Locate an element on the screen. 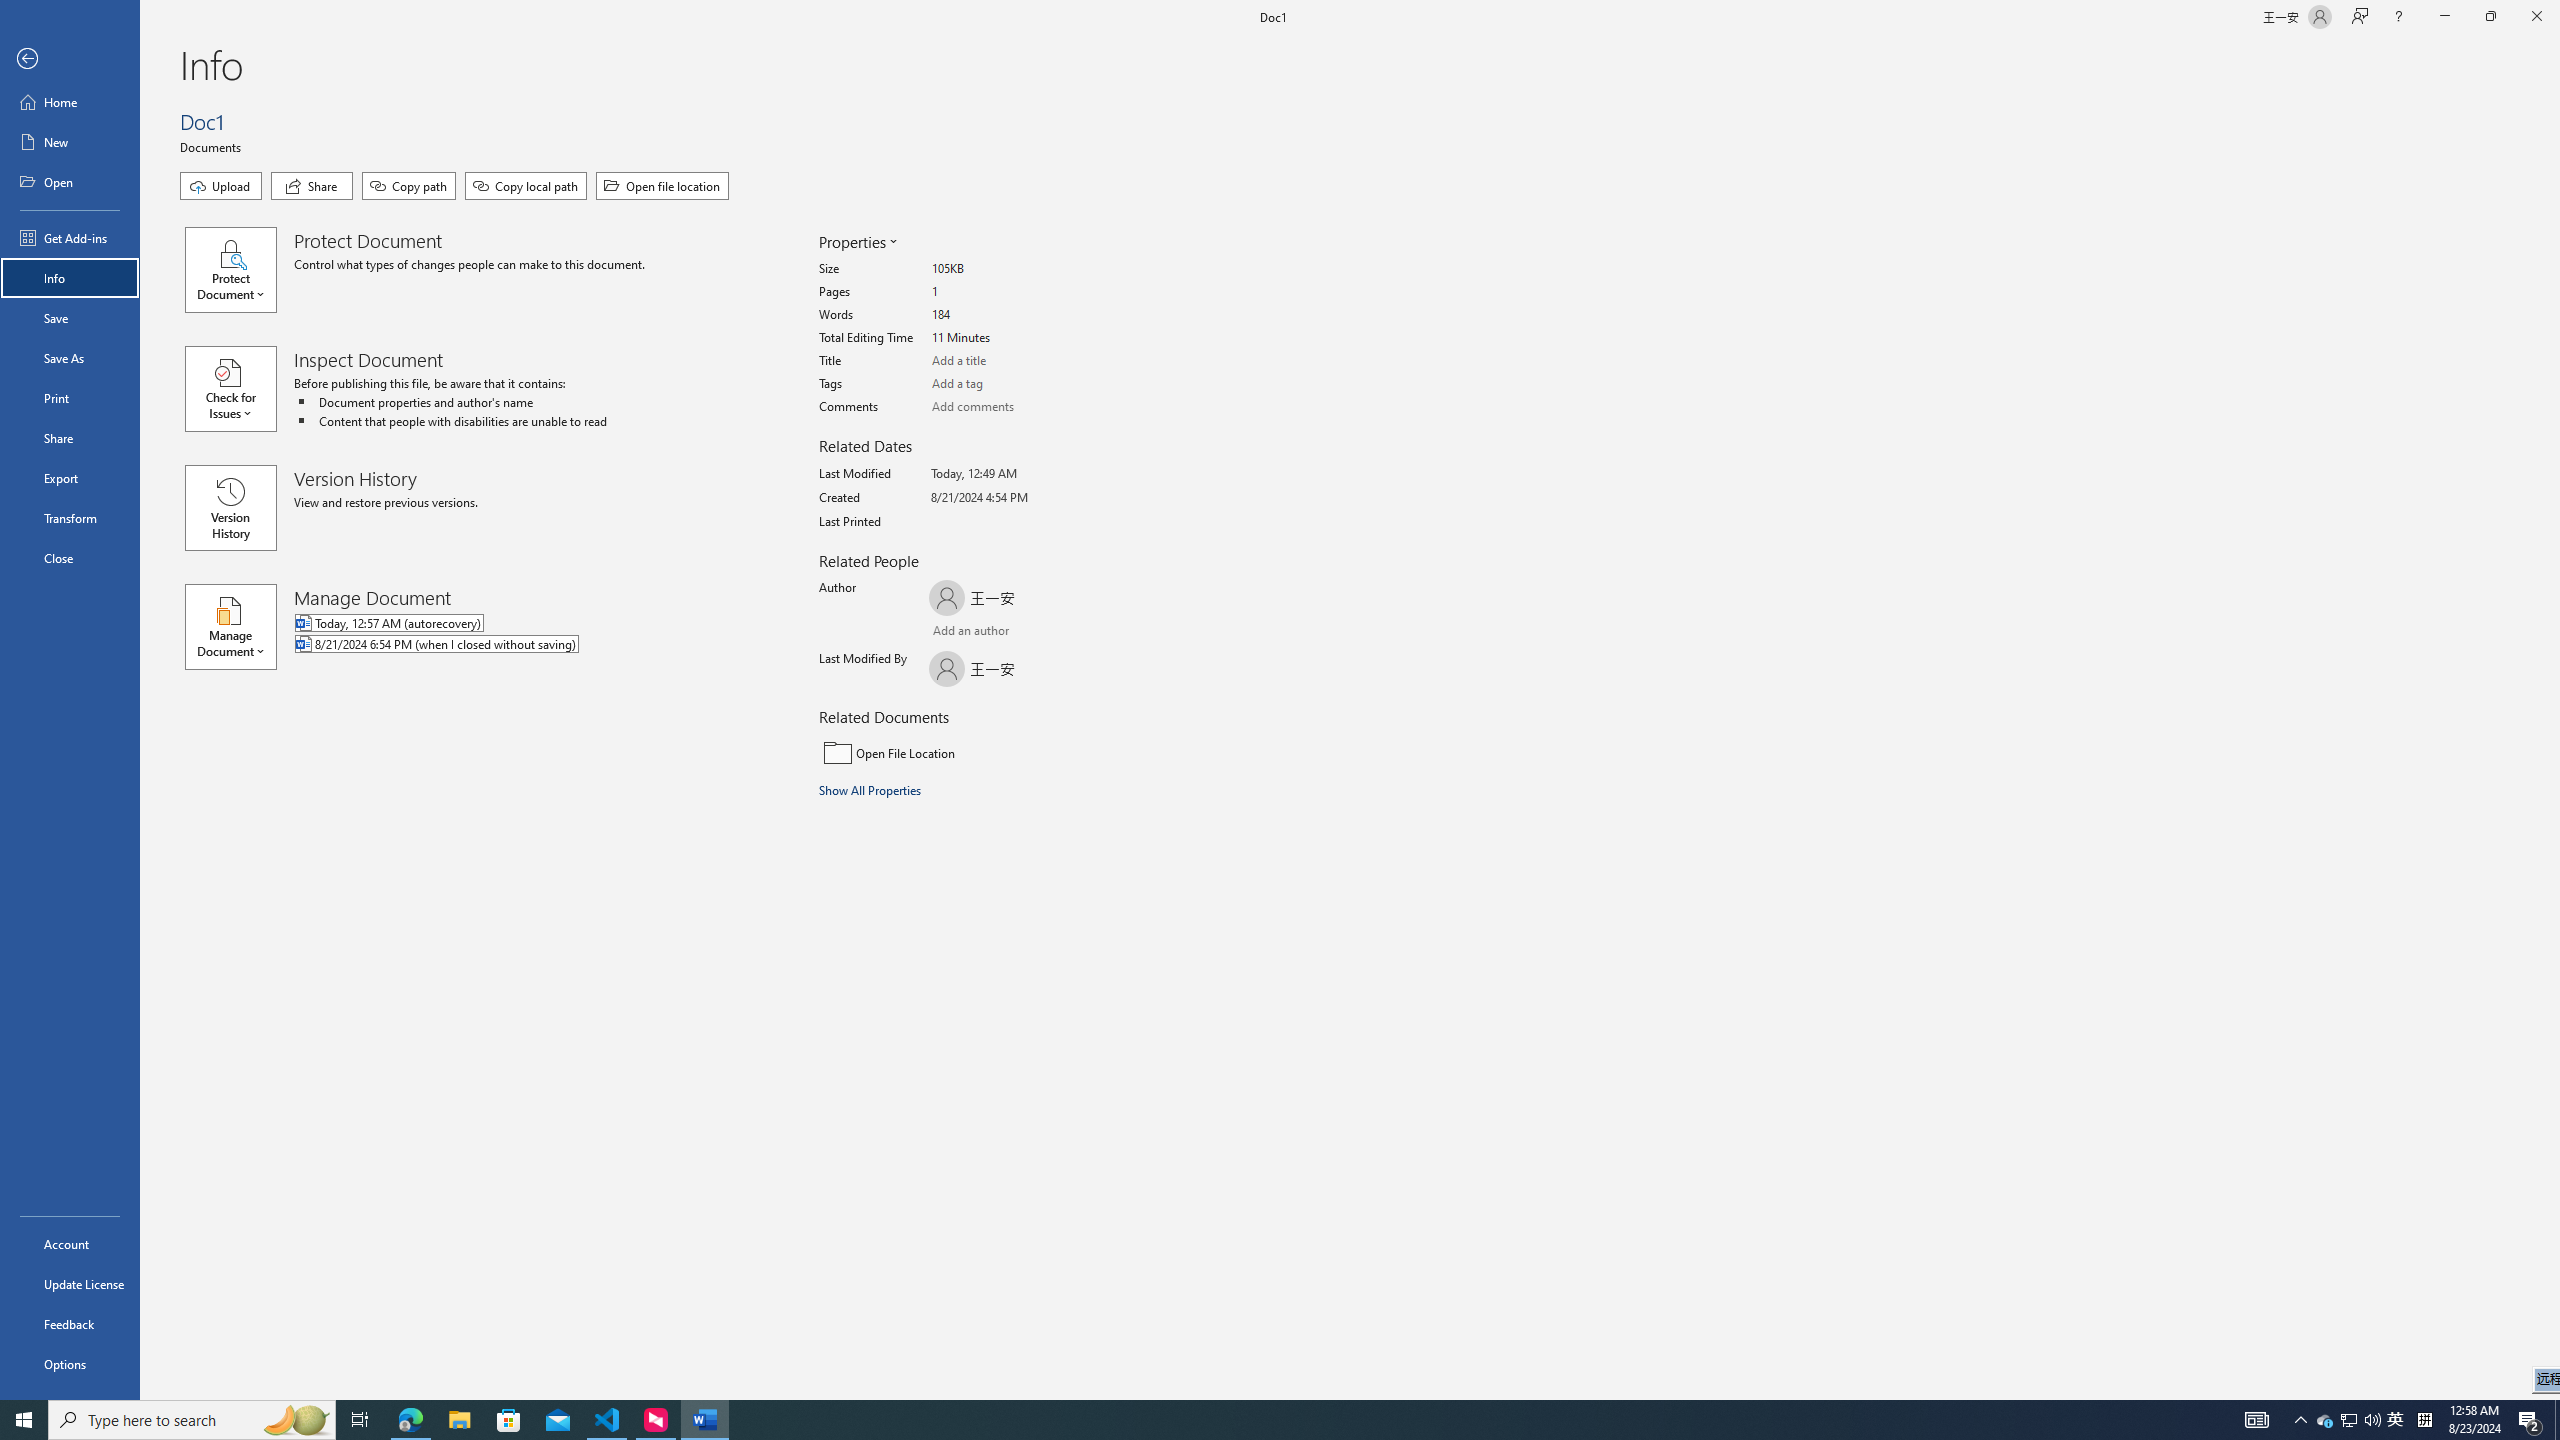  Open file location is located at coordinates (662, 186).